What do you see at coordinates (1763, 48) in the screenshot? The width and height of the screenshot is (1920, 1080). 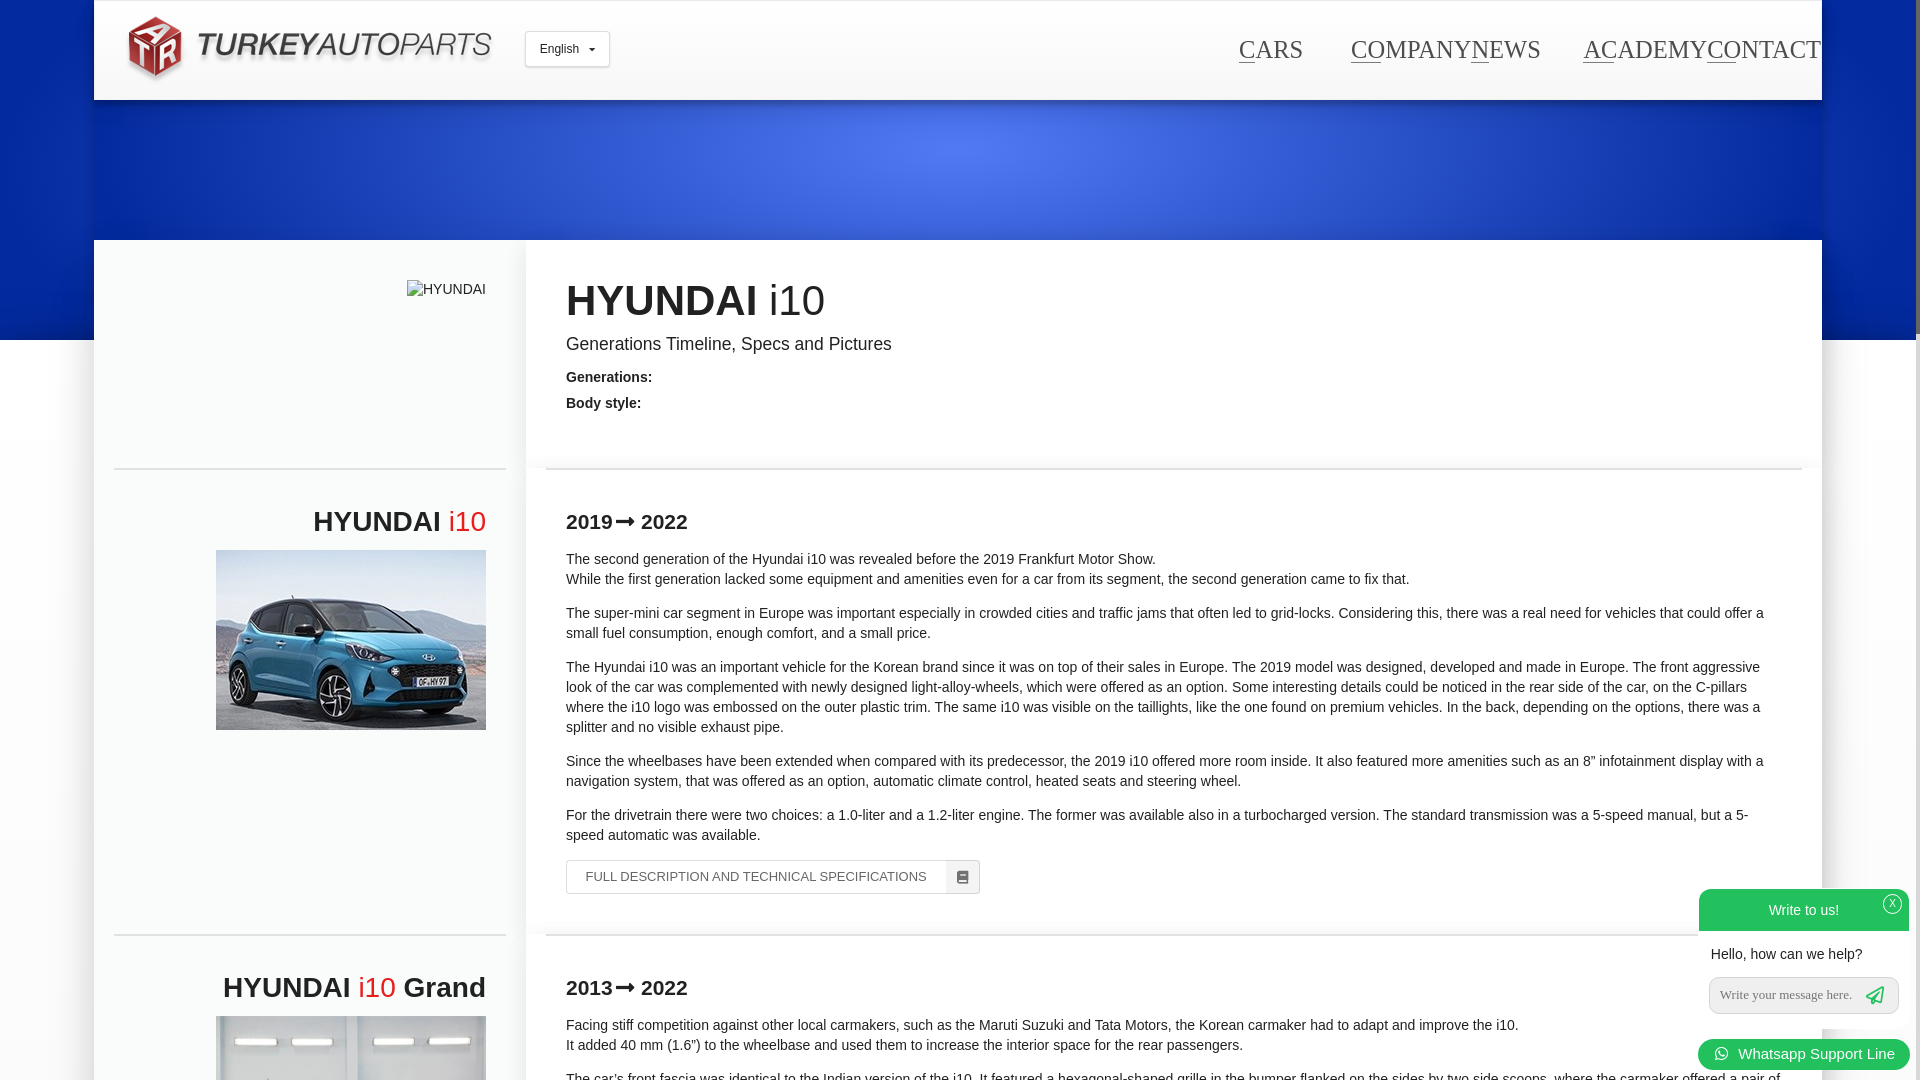 I see `CONTACT` at bounding box center [1763, 48].